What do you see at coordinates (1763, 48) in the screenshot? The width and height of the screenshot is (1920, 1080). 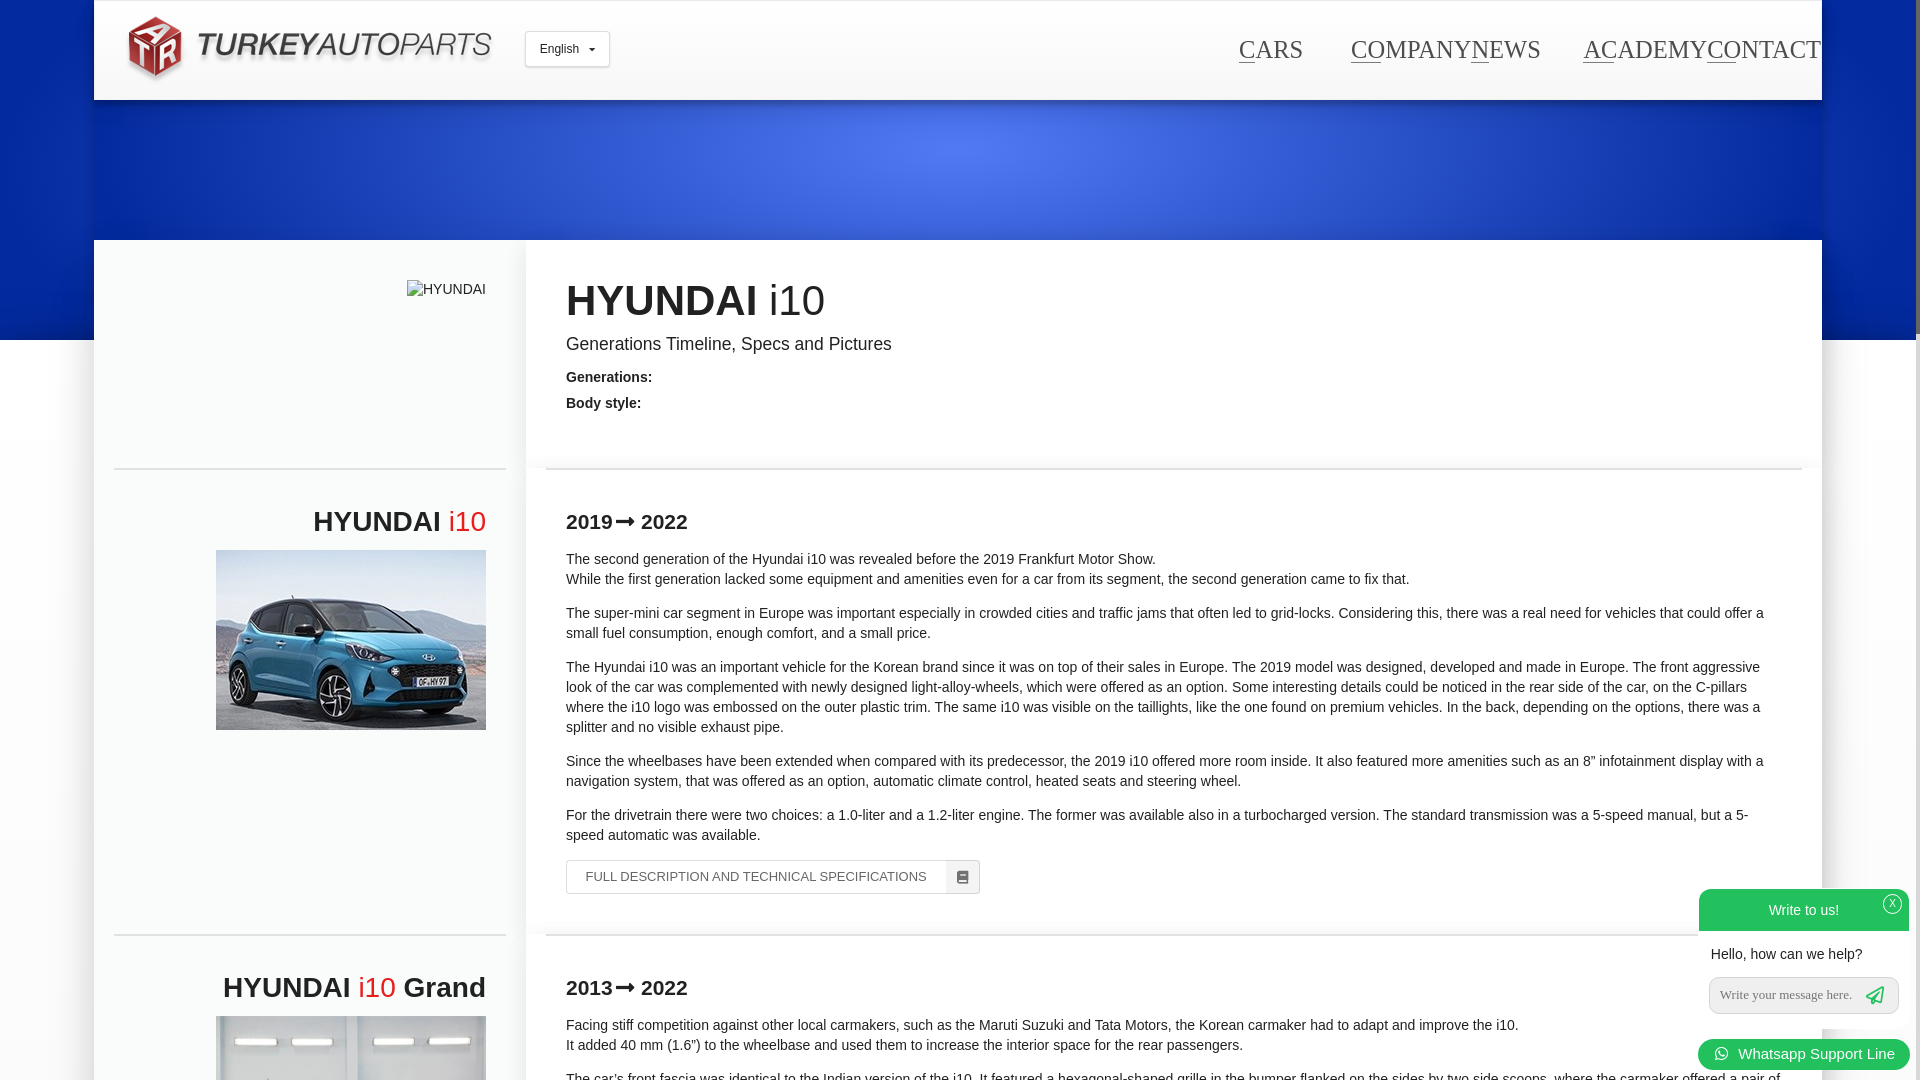 I see `CONTACT` at bounding box center [1763, 48].